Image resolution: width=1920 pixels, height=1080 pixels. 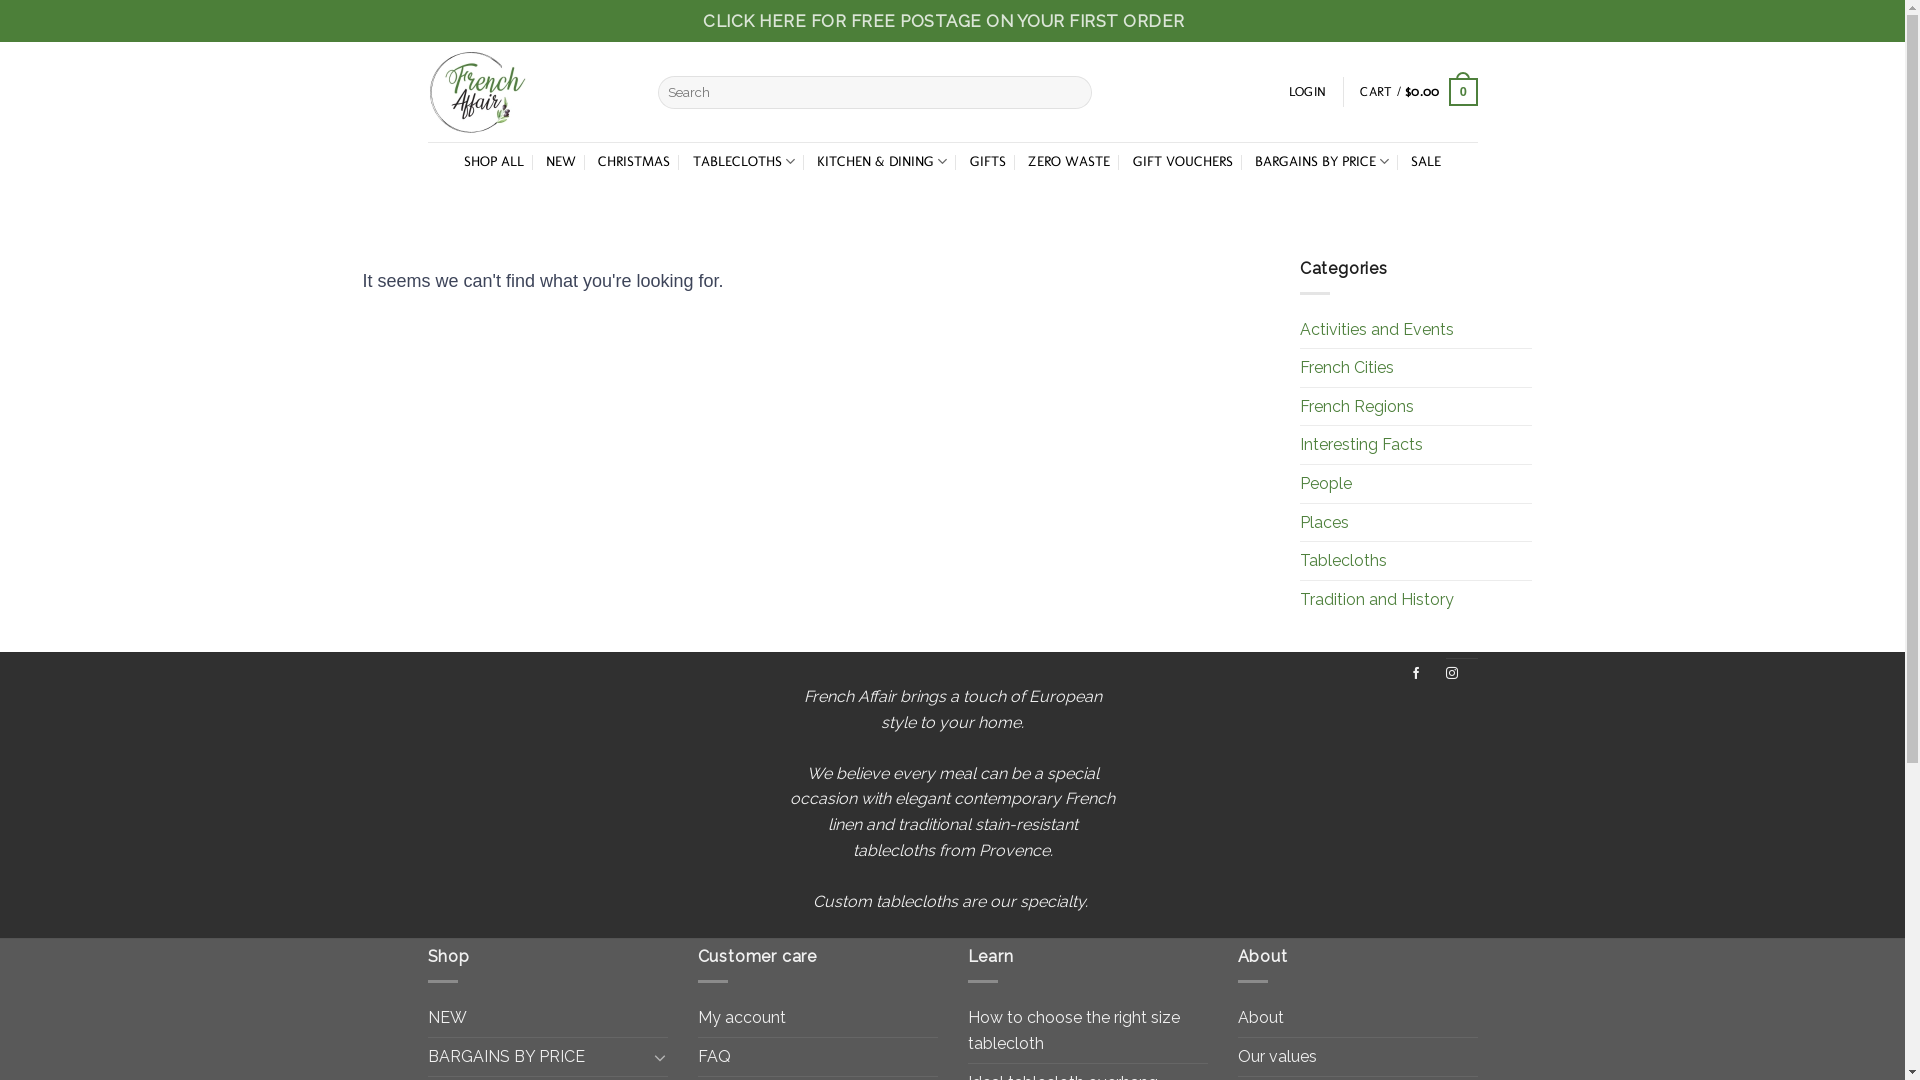 What do you see at coordinates (744, 162) in the screenshot?
I see `TABLECLOTHS` at bounding box center [744, 162].